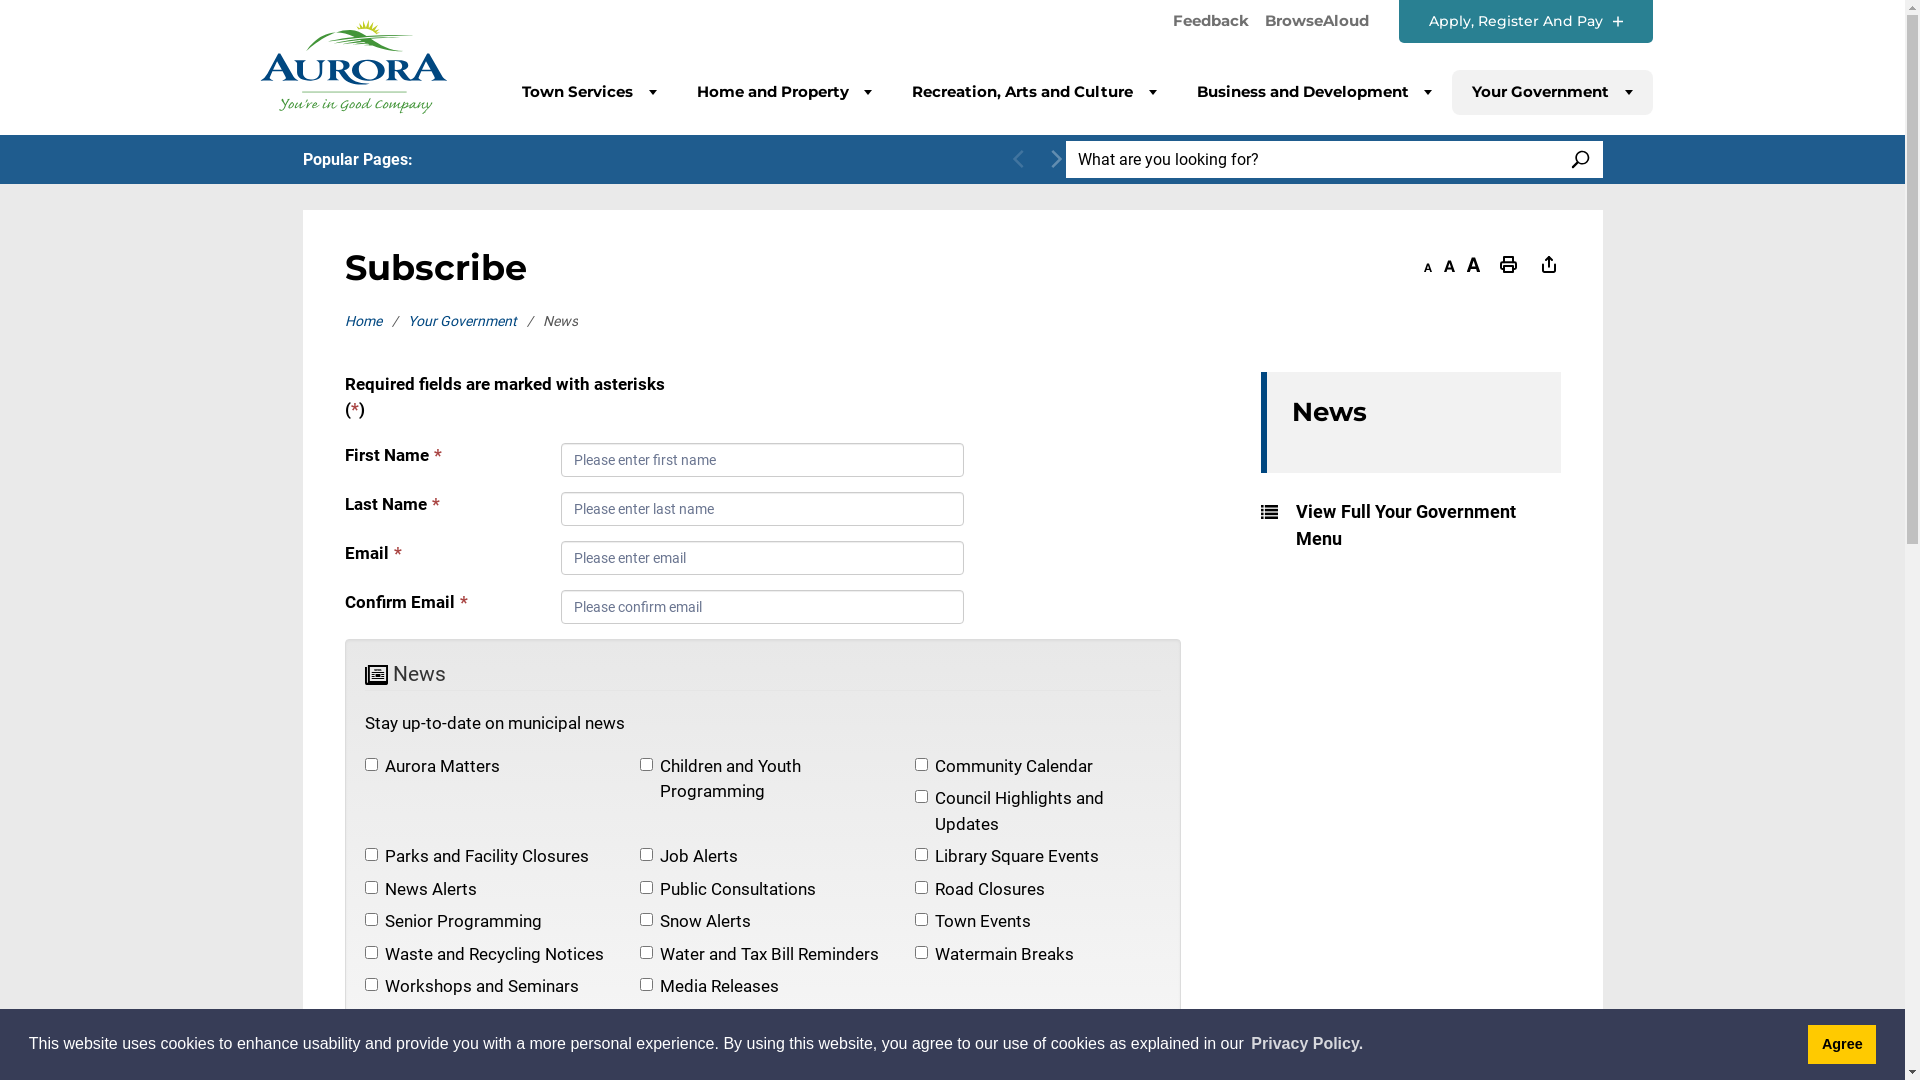 This screenshot has width=1920, height=1080. Describe the element at coordinates (1552, 92) in the screenshot. I see `Your Government` at that location.